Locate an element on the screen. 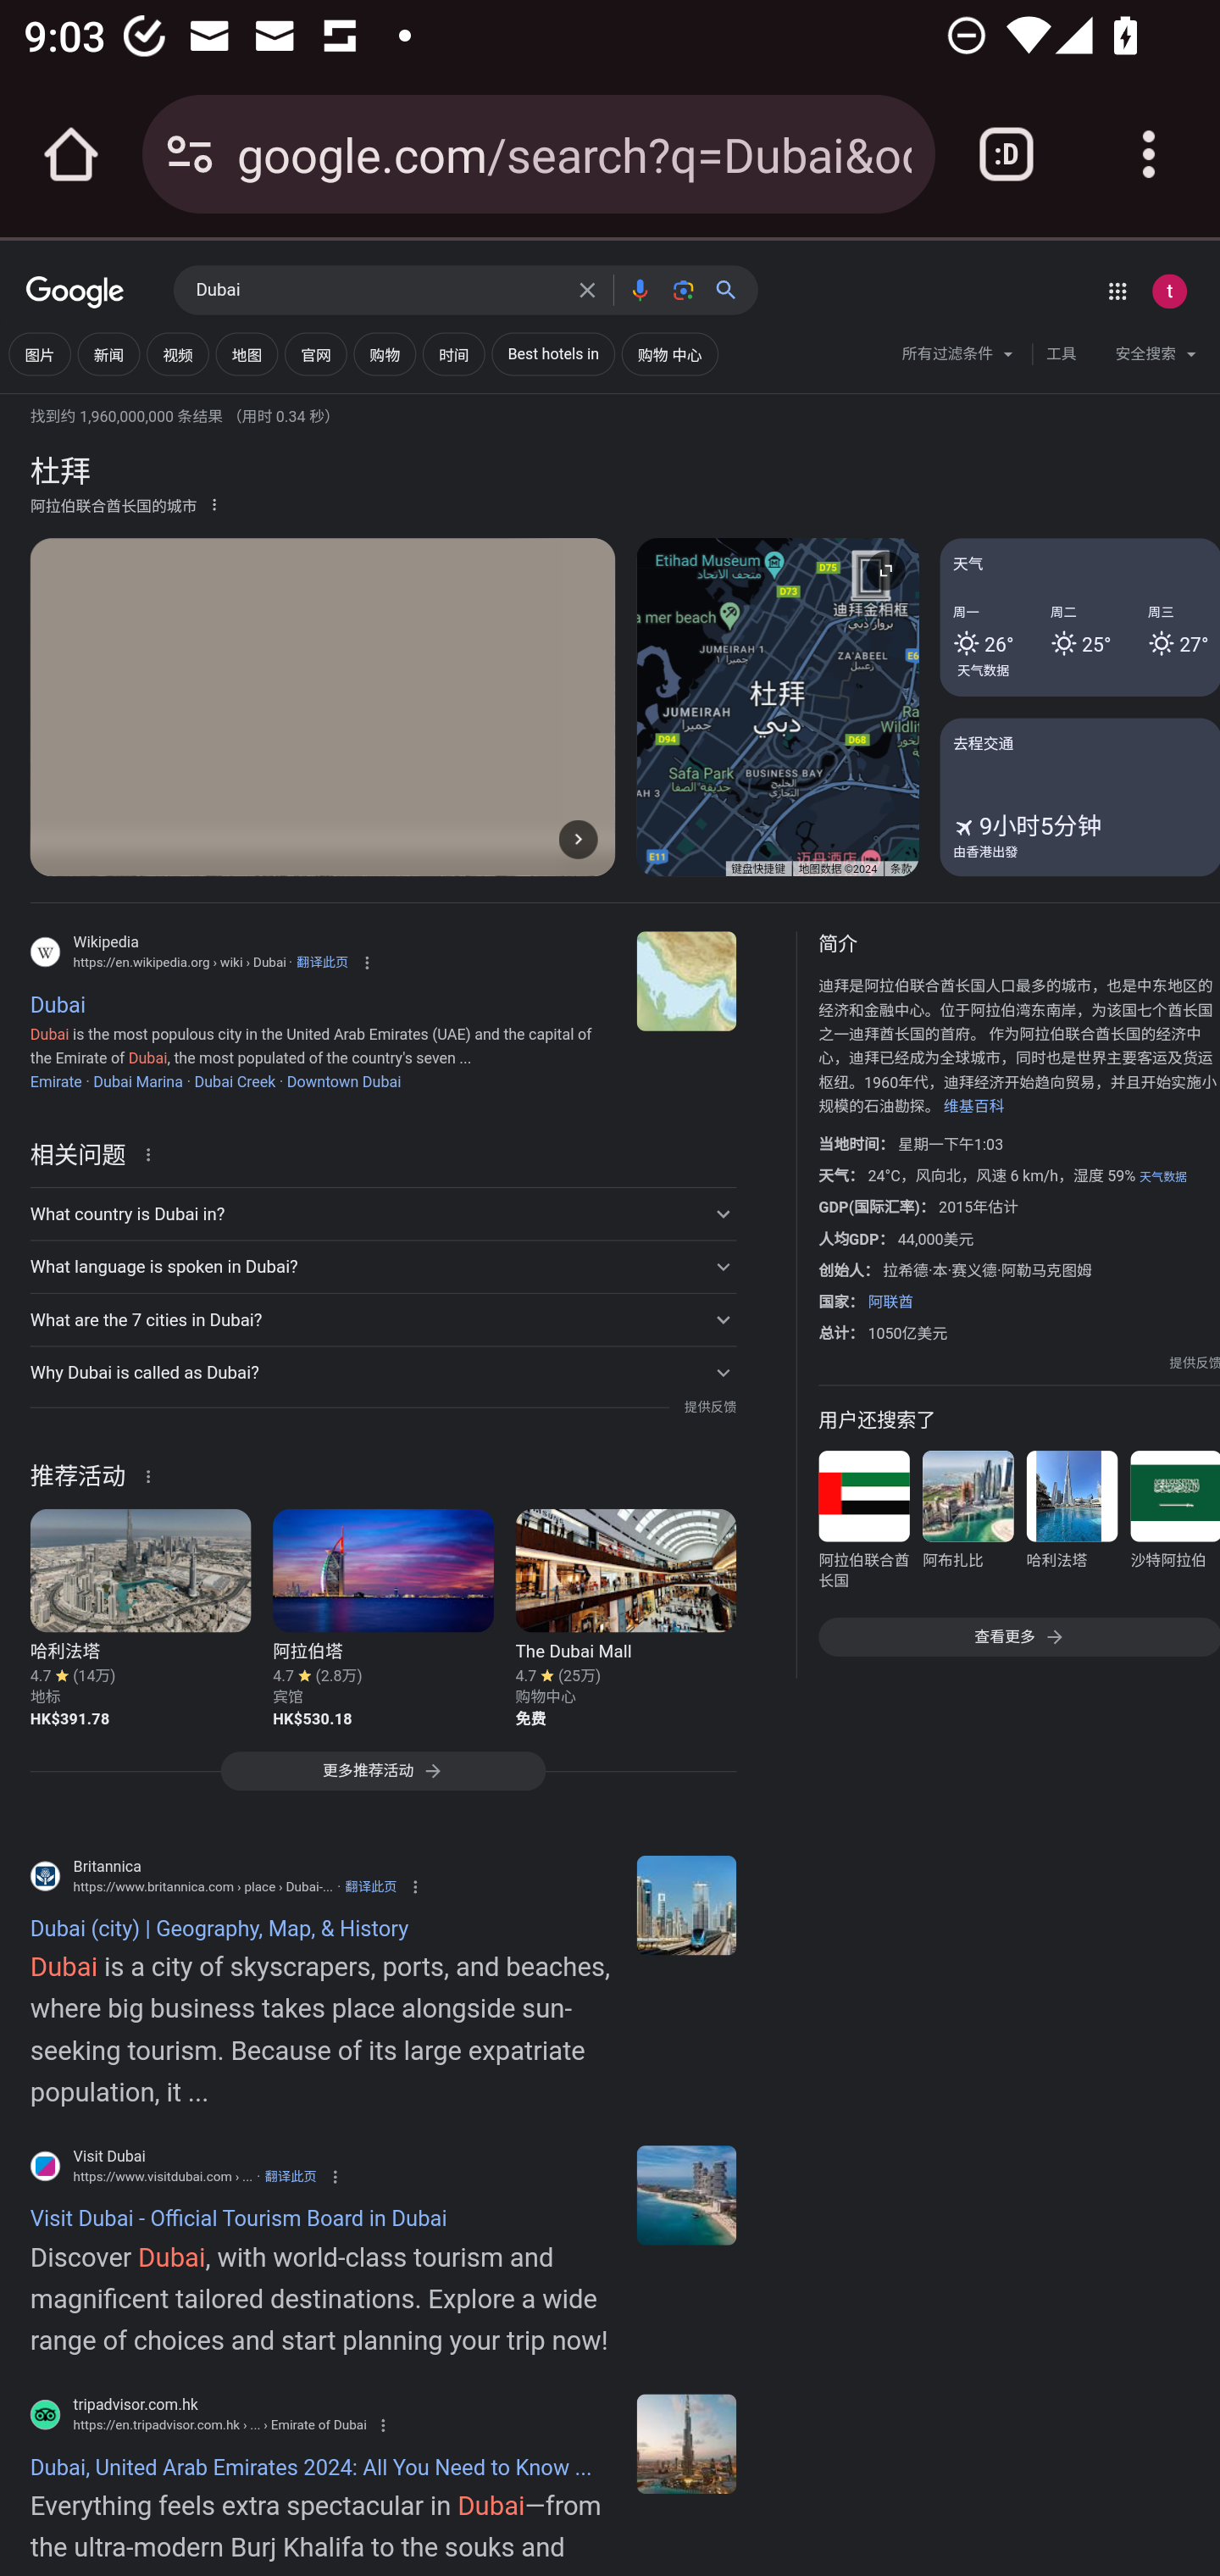 The image size is (1220, 2576). Customize and control Google Chrome is located at coordinates (1149, 154).